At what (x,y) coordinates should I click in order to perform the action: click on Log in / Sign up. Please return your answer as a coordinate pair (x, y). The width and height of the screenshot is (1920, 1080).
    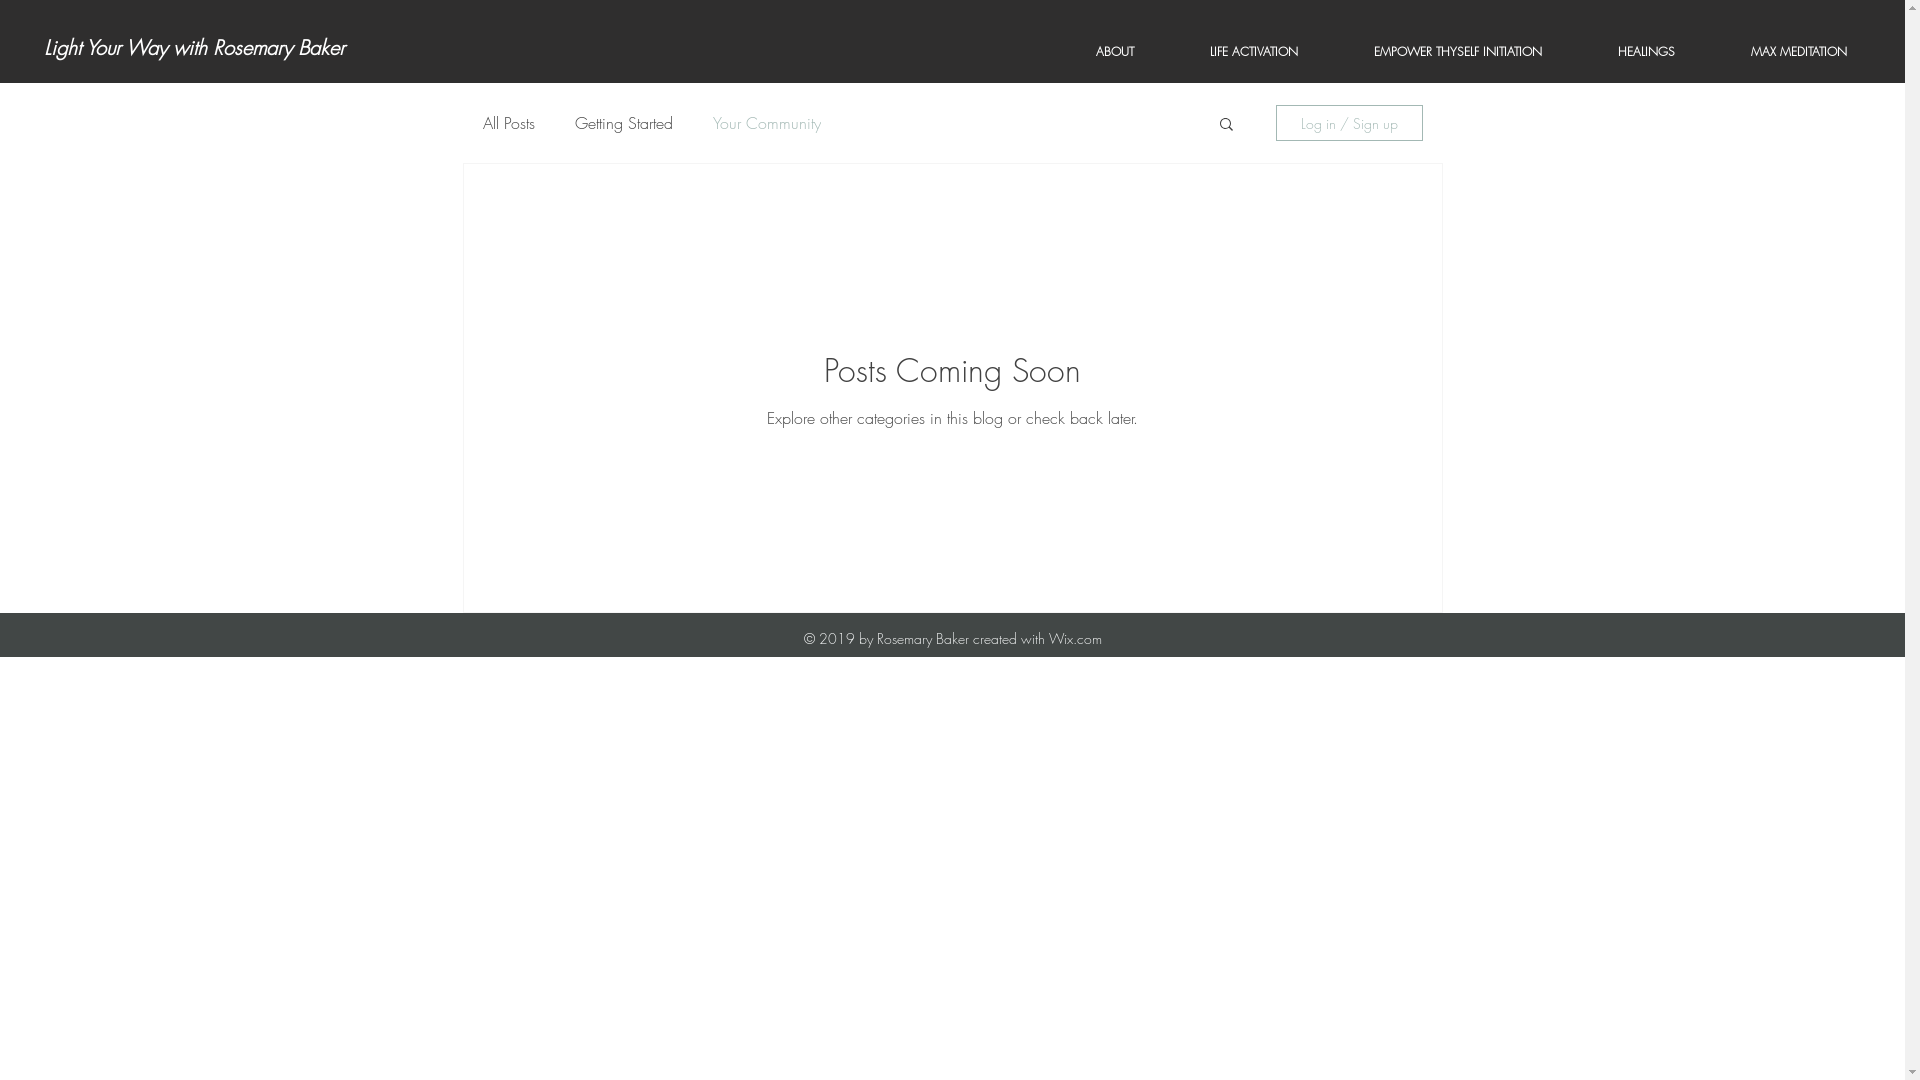
    Looking at the image, I should click on (1350, 123).